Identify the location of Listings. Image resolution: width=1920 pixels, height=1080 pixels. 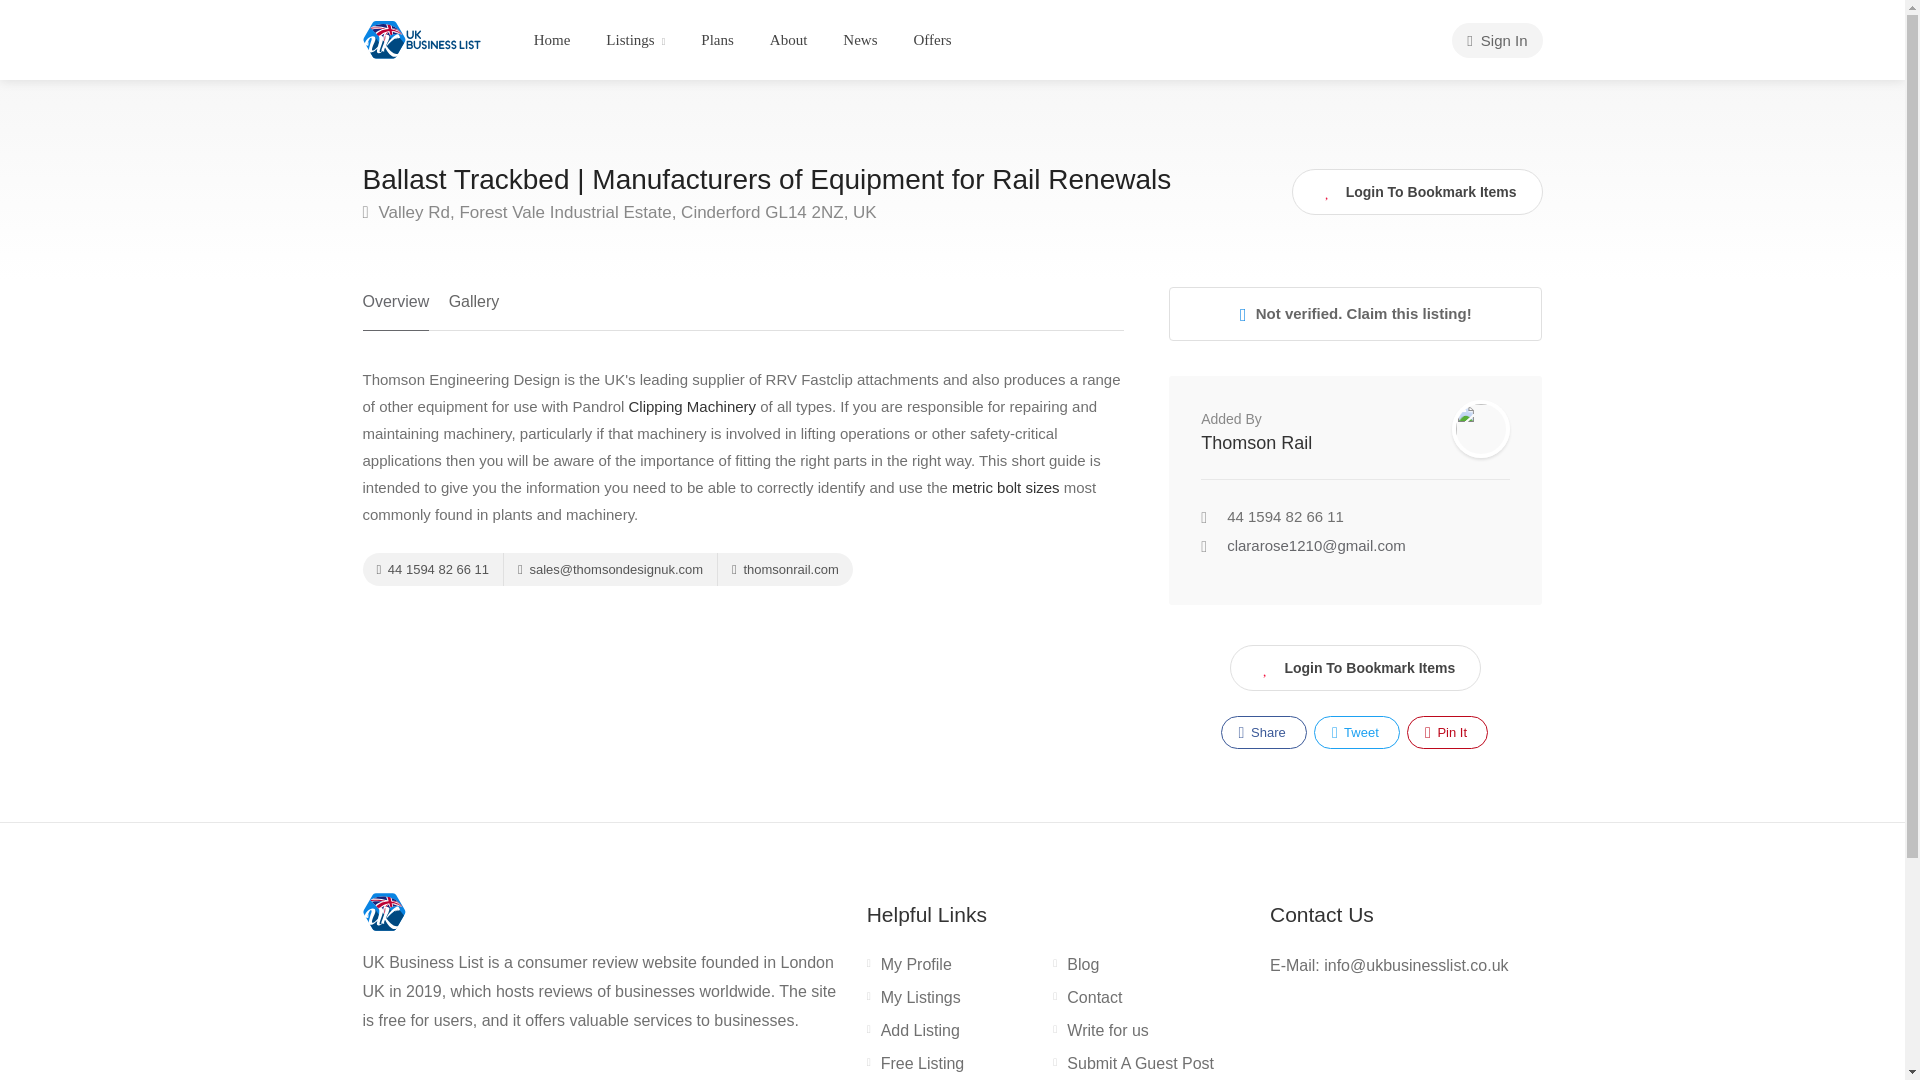
(635, 40).